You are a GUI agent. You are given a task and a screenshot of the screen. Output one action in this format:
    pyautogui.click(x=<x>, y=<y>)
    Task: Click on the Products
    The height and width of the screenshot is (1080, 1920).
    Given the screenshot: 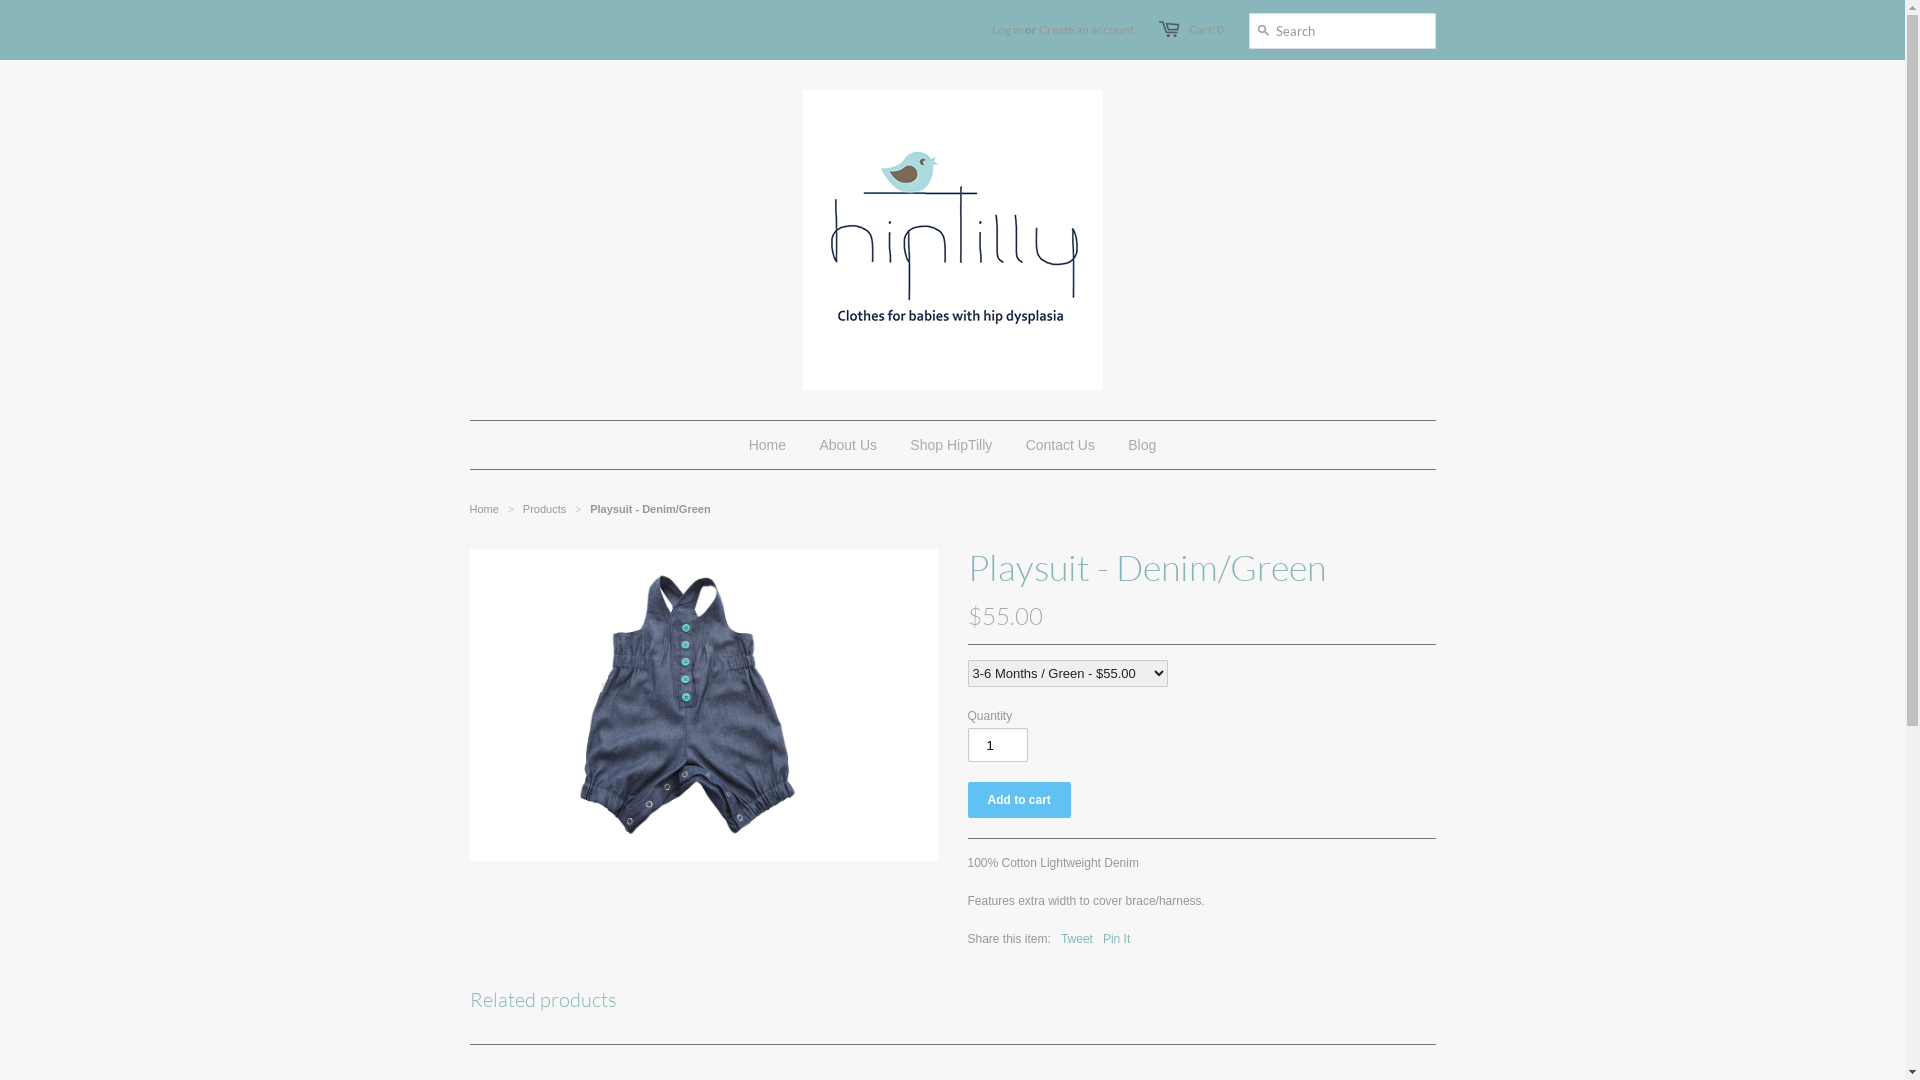 What is the action you would take?
    pyautogui.click(x=544, y=509)
    